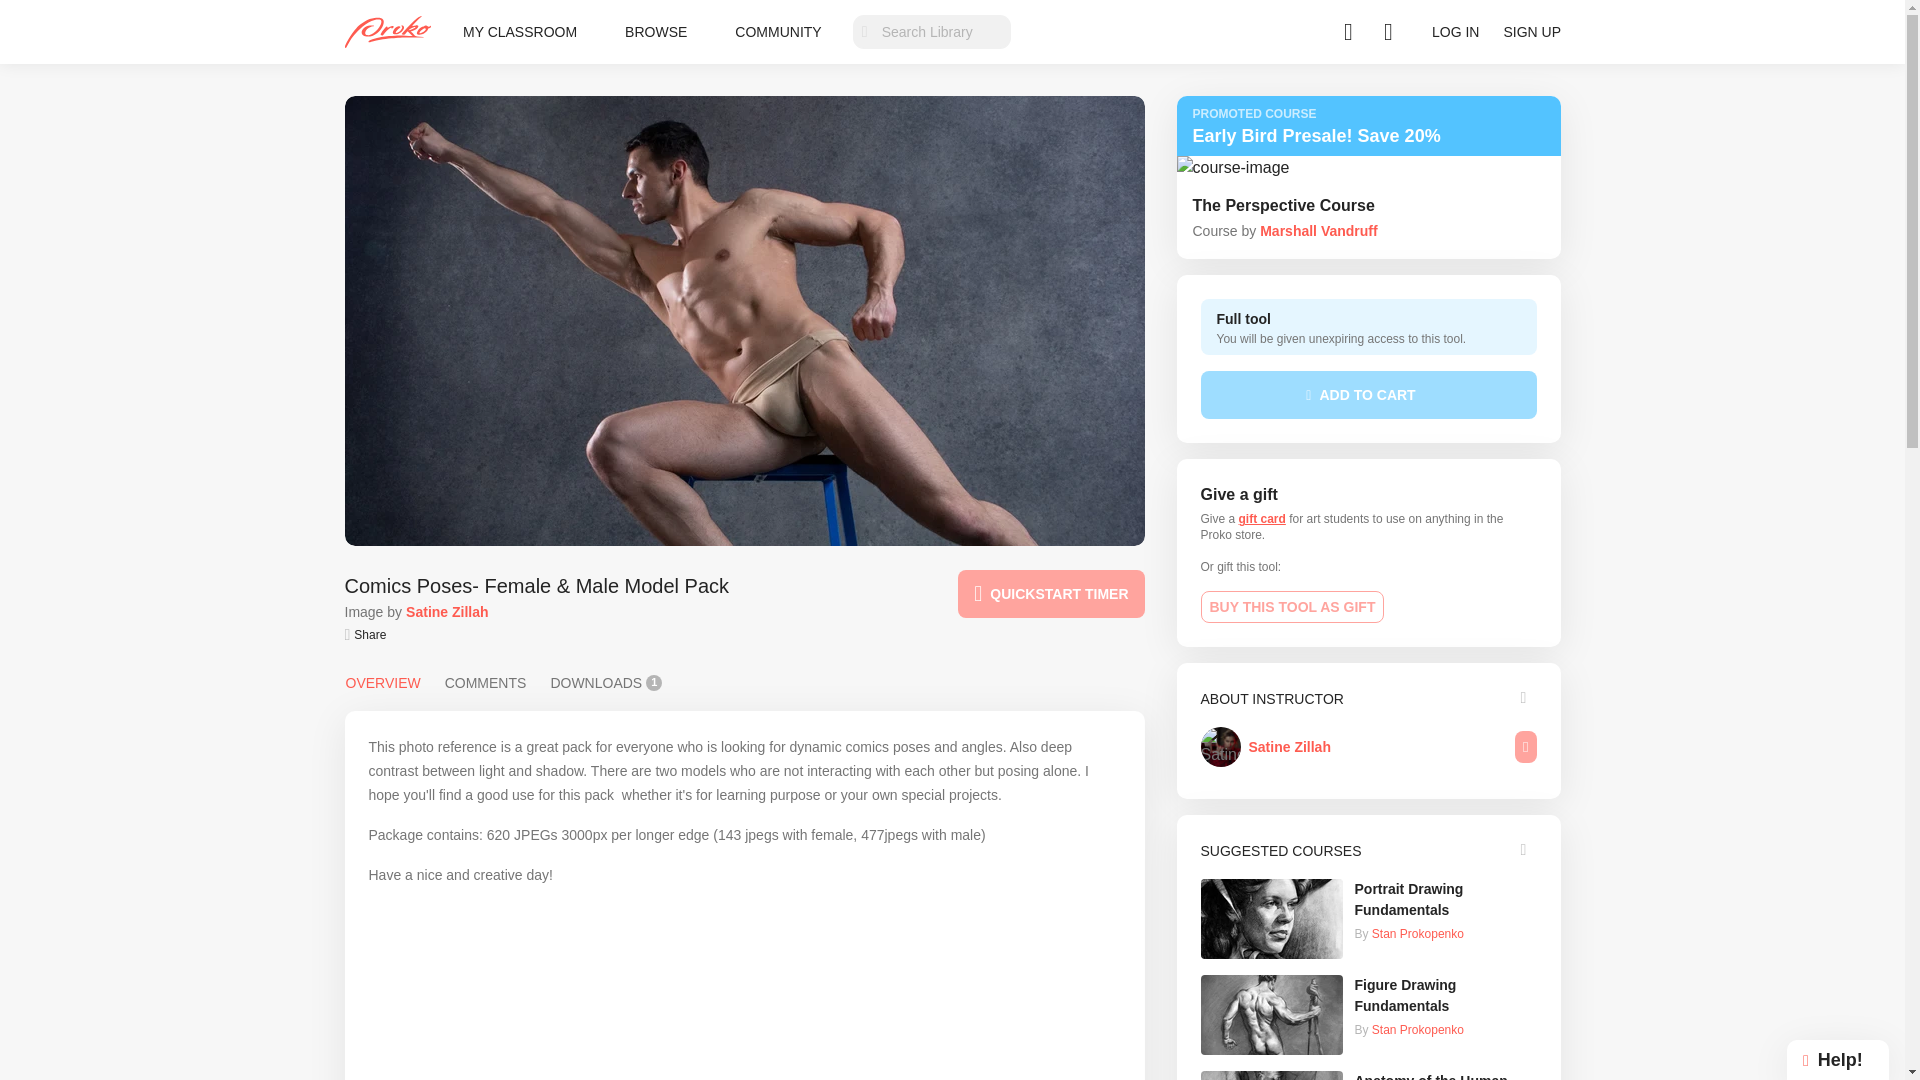 This screenshot has width=1920, height=1080. Describe the element at coordinates (1454, 32) in the screenshot. I see `LOG IN` at that location.